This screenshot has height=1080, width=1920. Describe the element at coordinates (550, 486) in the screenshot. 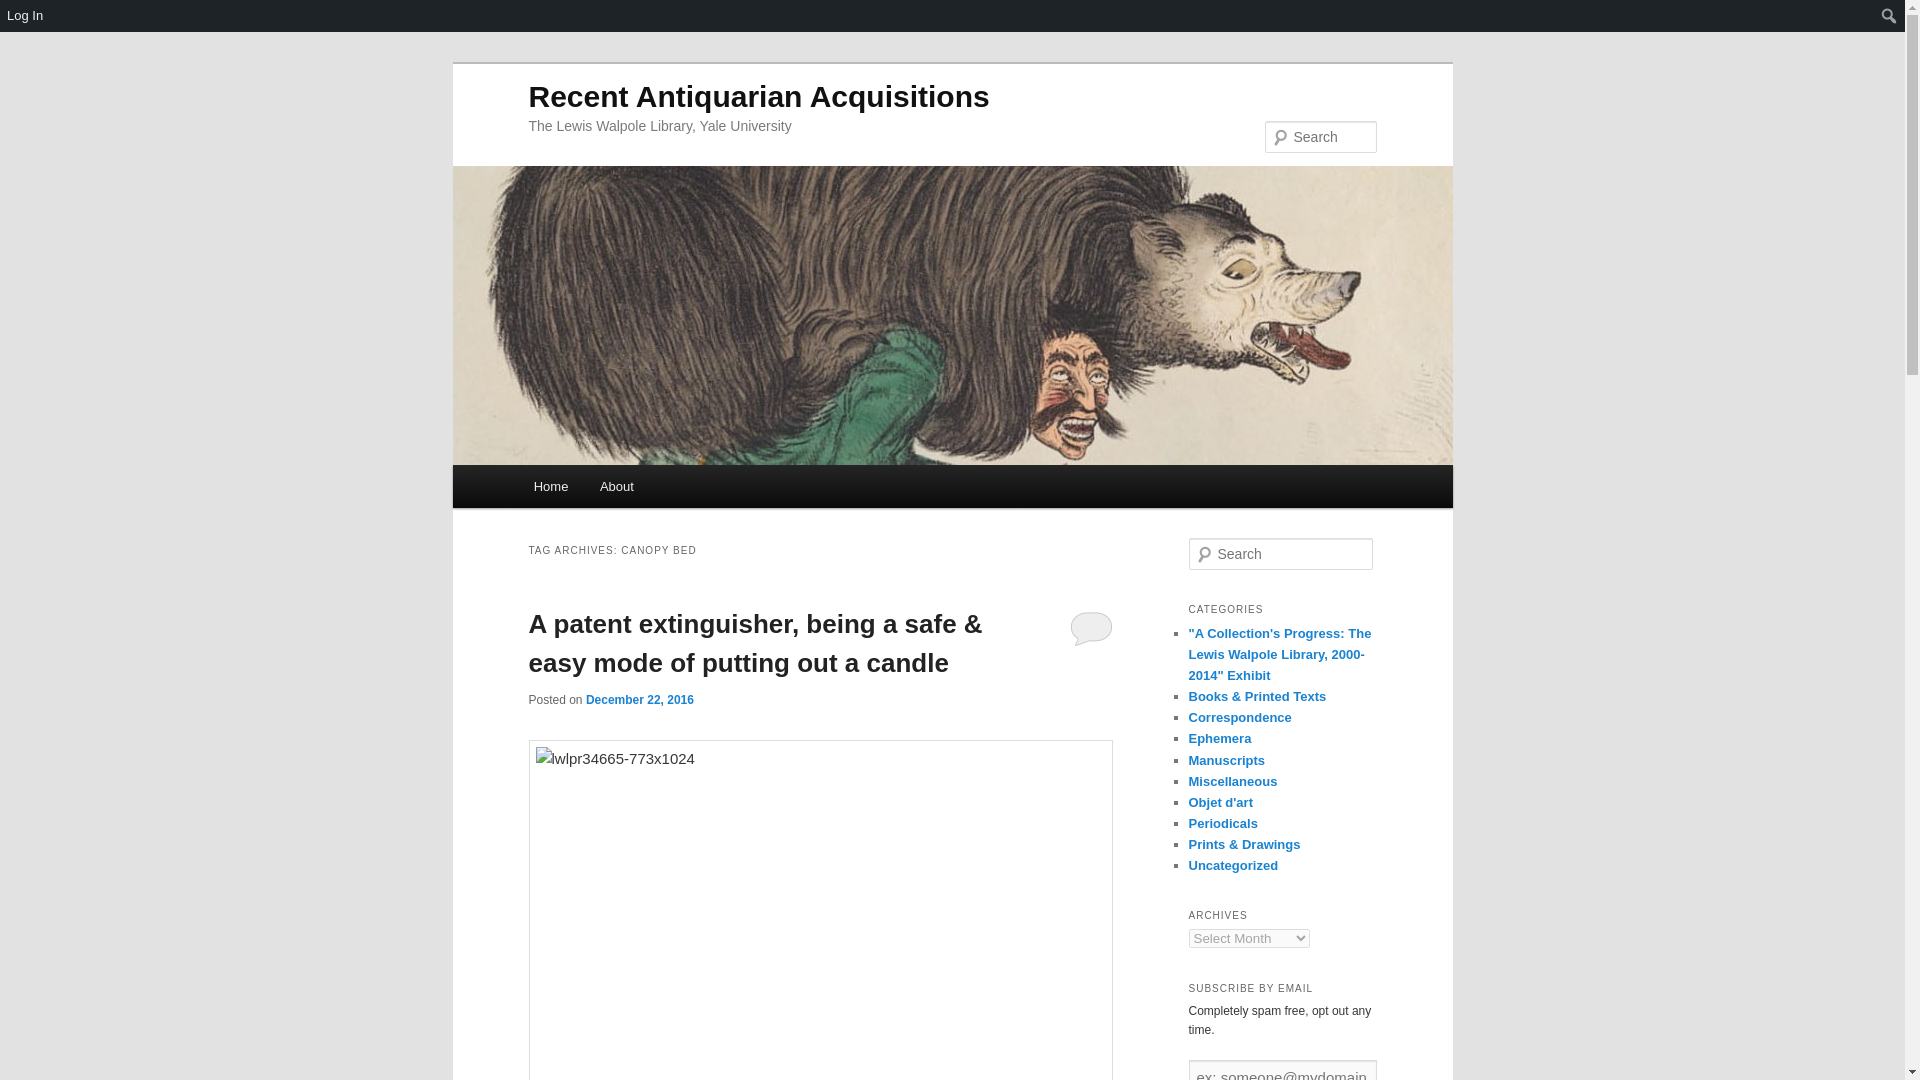

I see `Home` at that location.